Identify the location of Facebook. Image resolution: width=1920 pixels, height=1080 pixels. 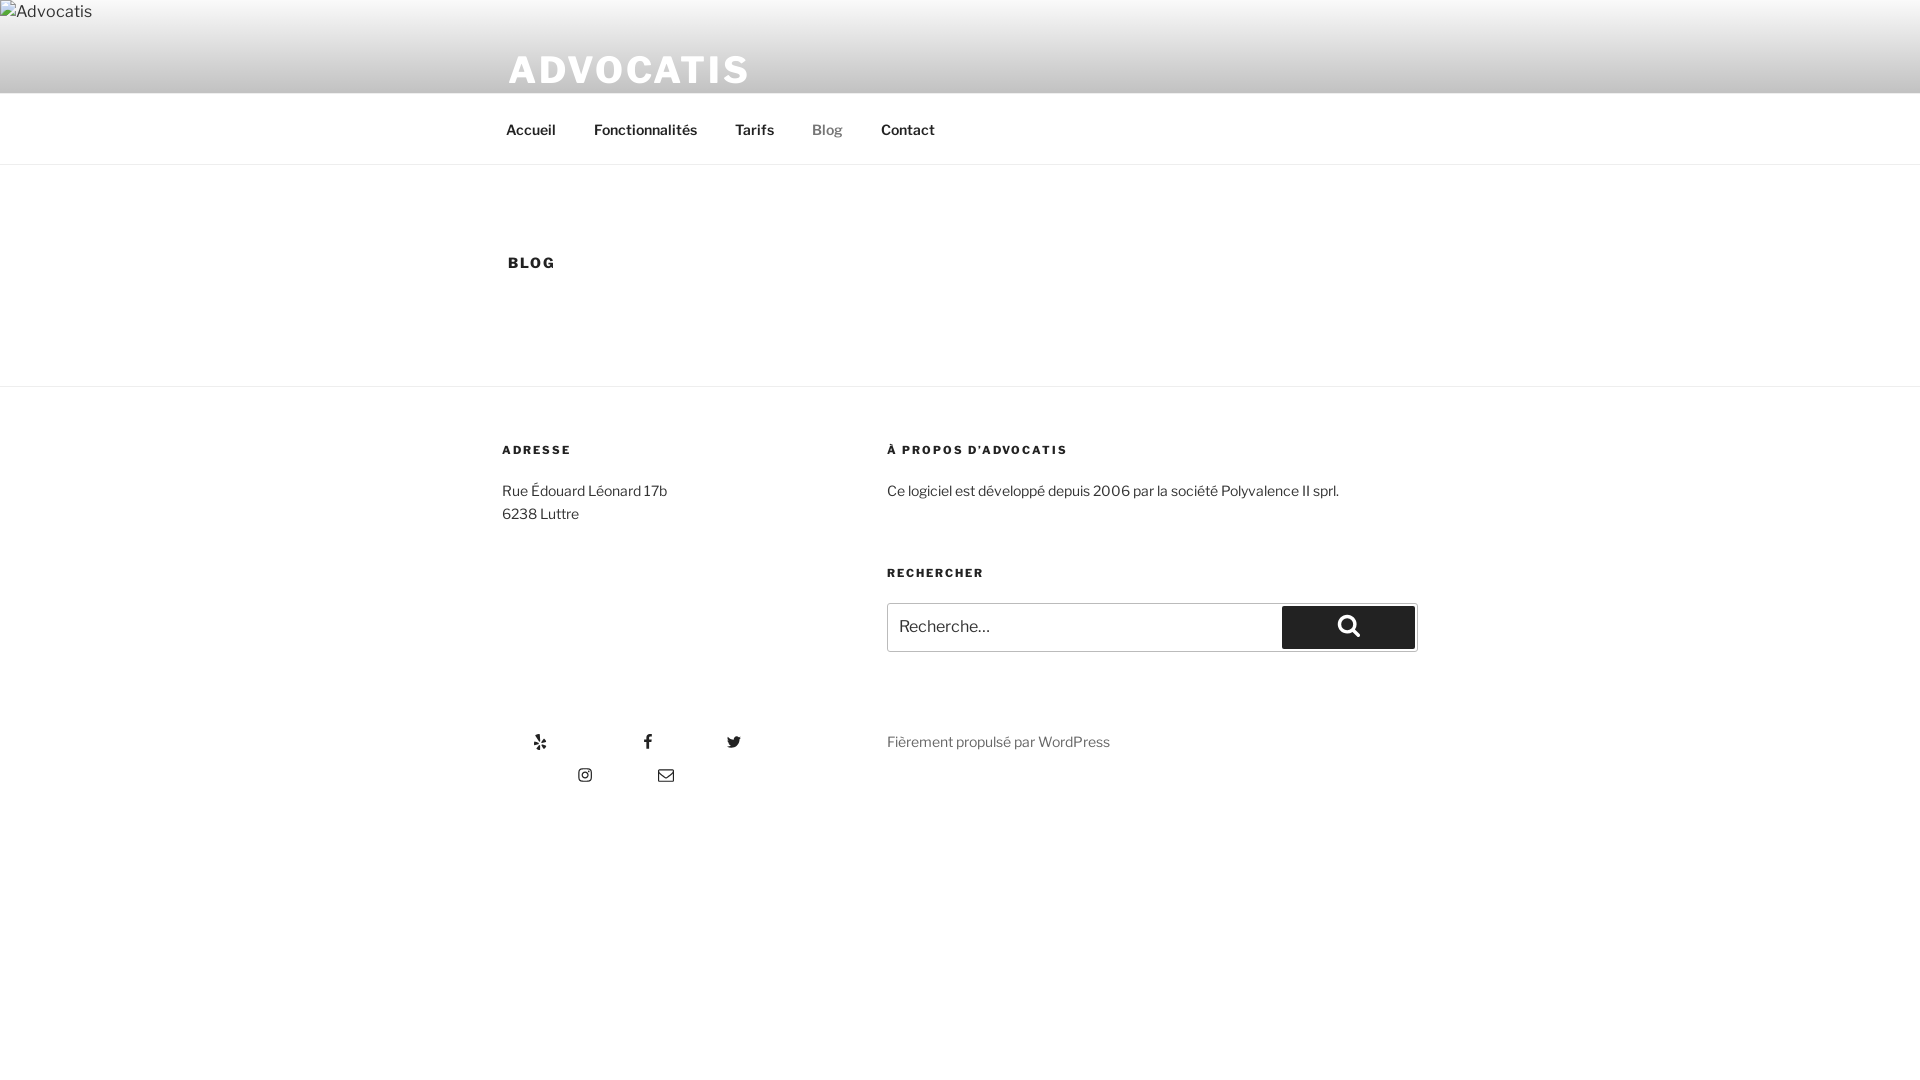
(612, 734).